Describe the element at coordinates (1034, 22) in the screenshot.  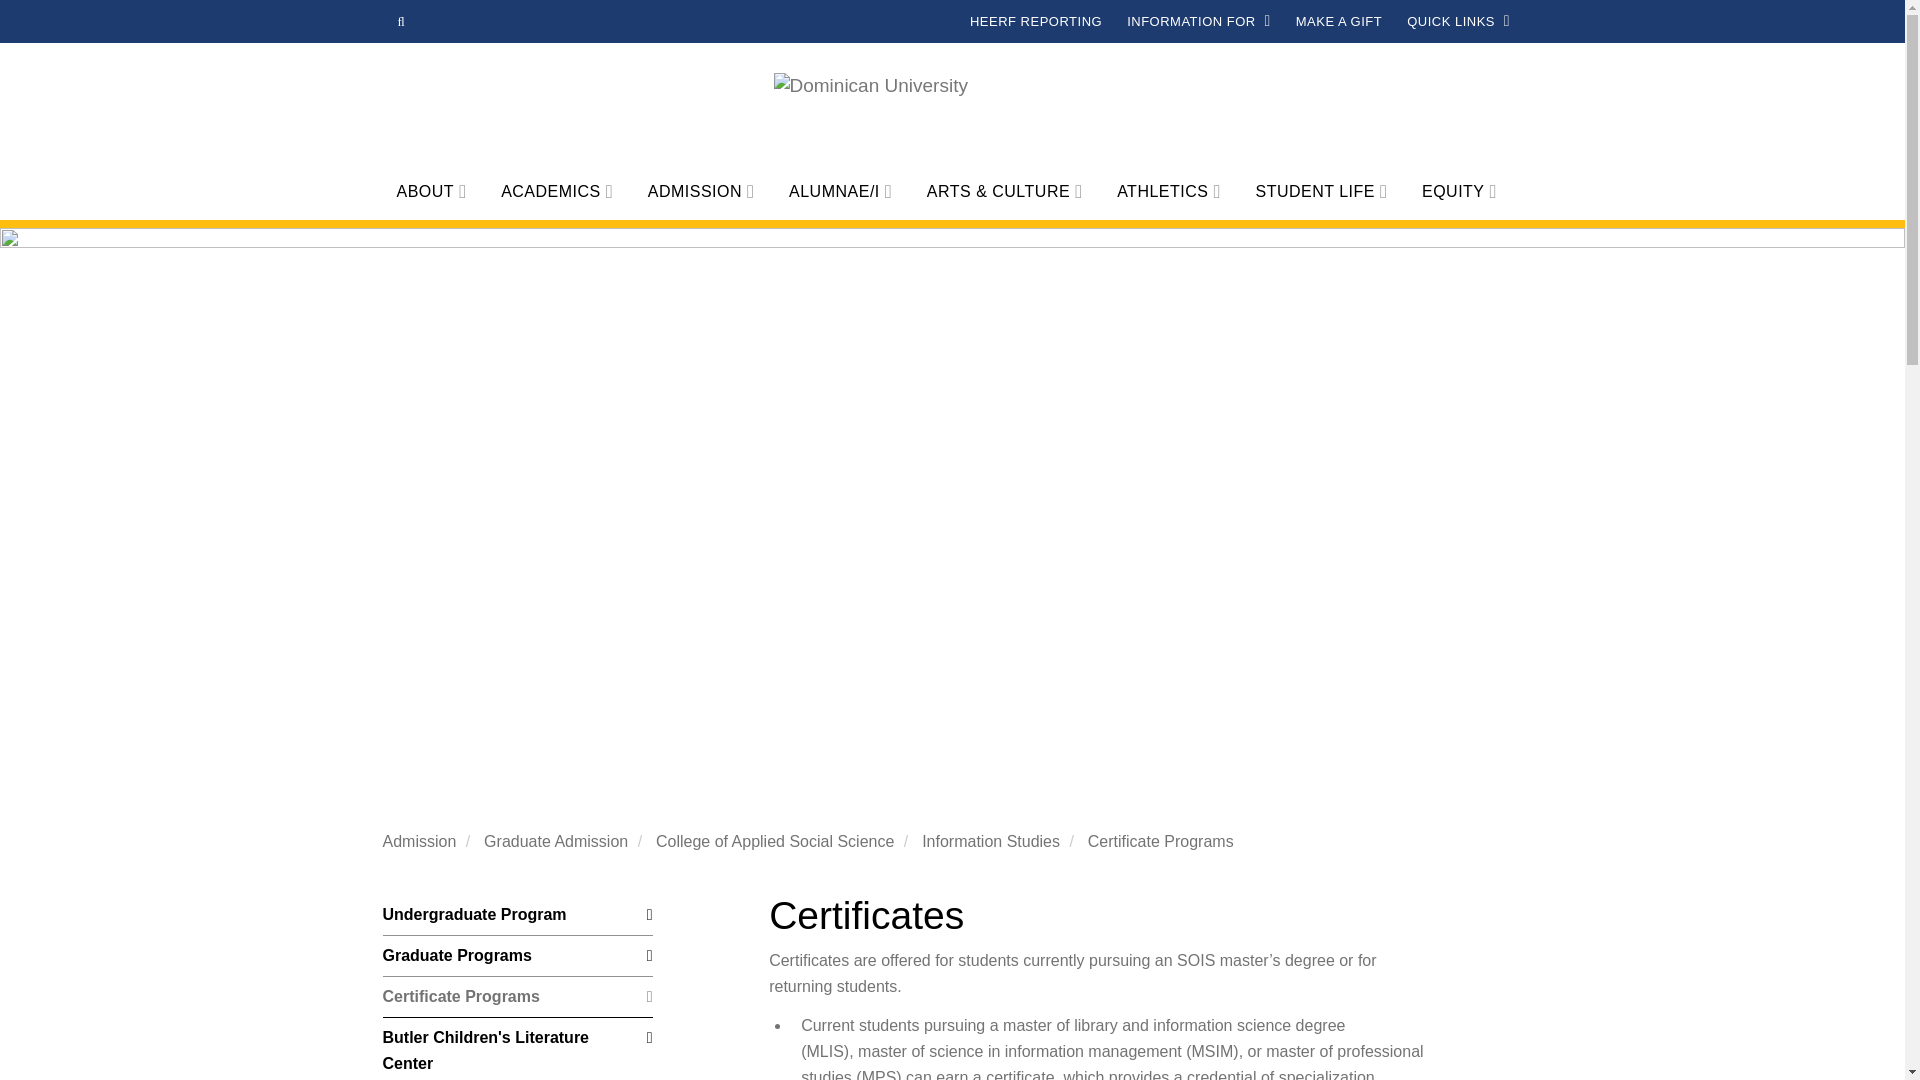
I see `HEERF REPORTING` at that location.